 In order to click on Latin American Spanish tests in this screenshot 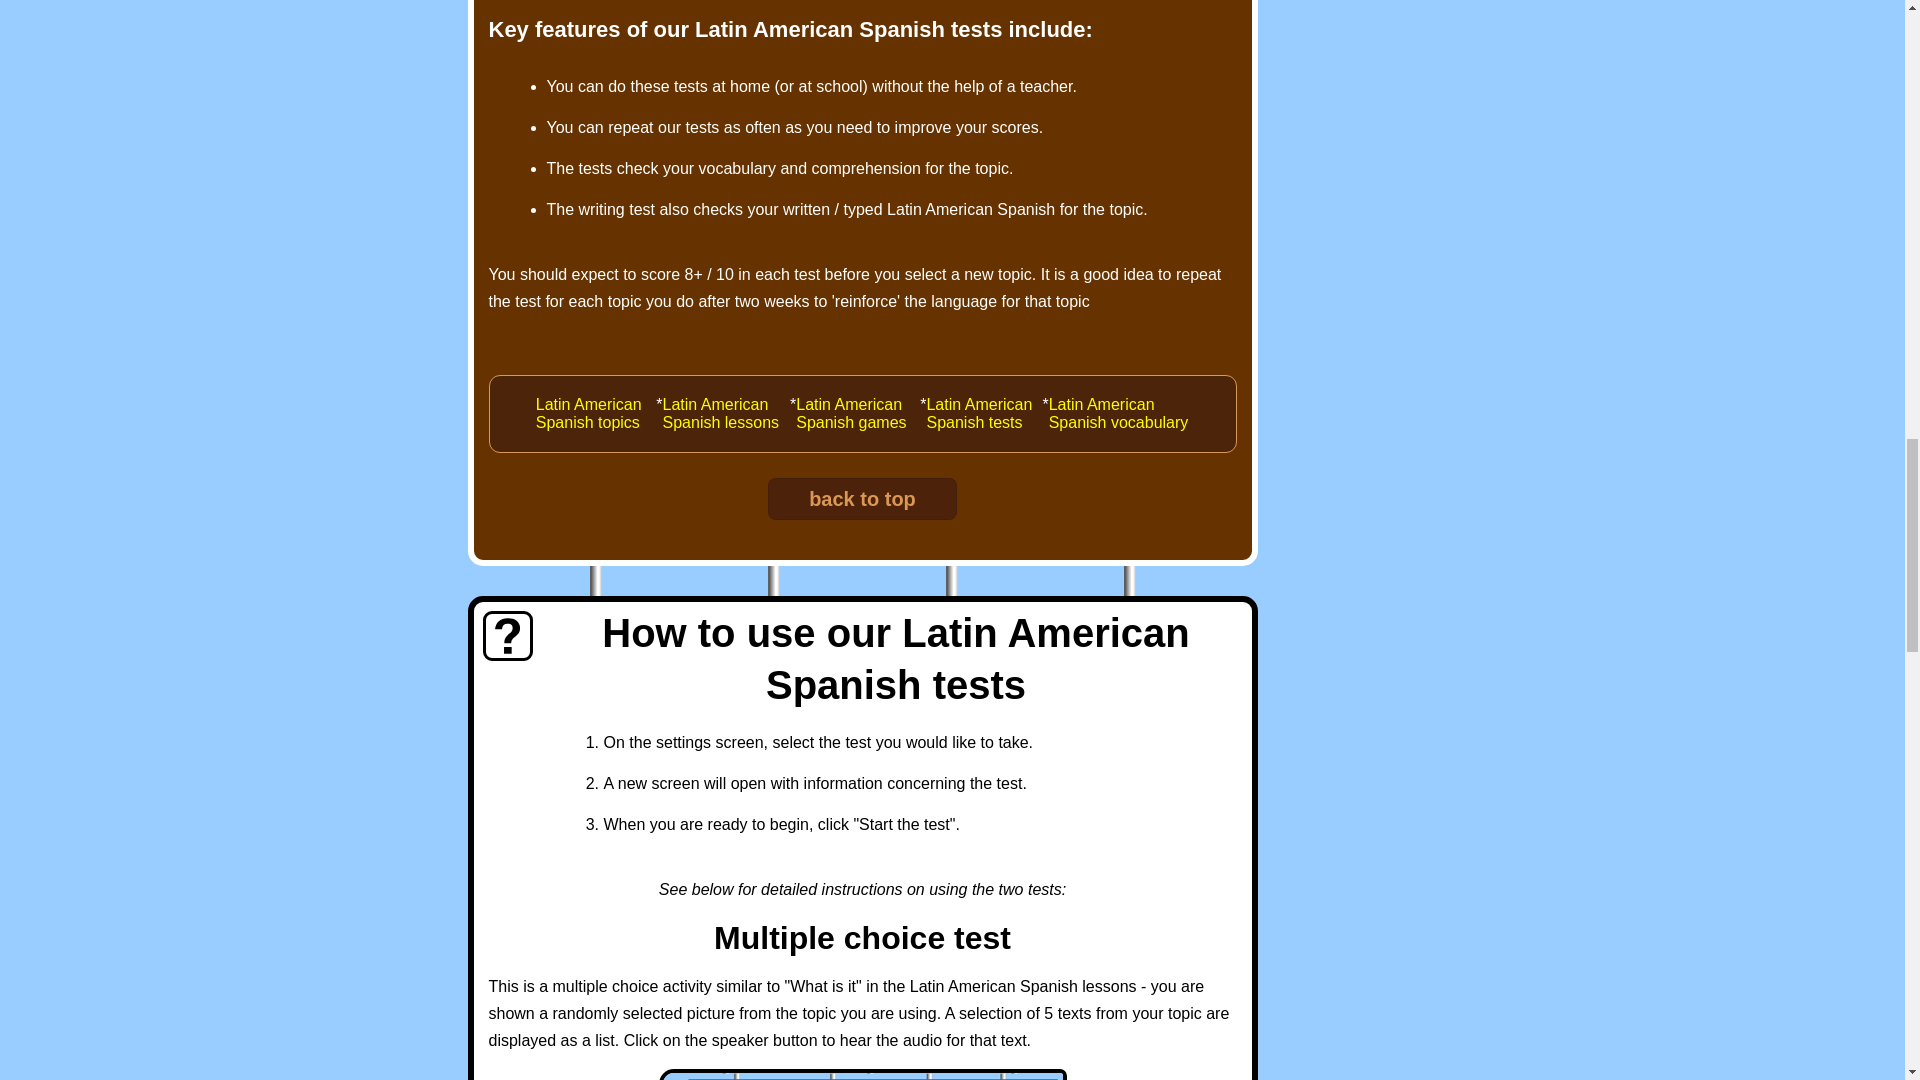, I will do `click(984, 414)`.